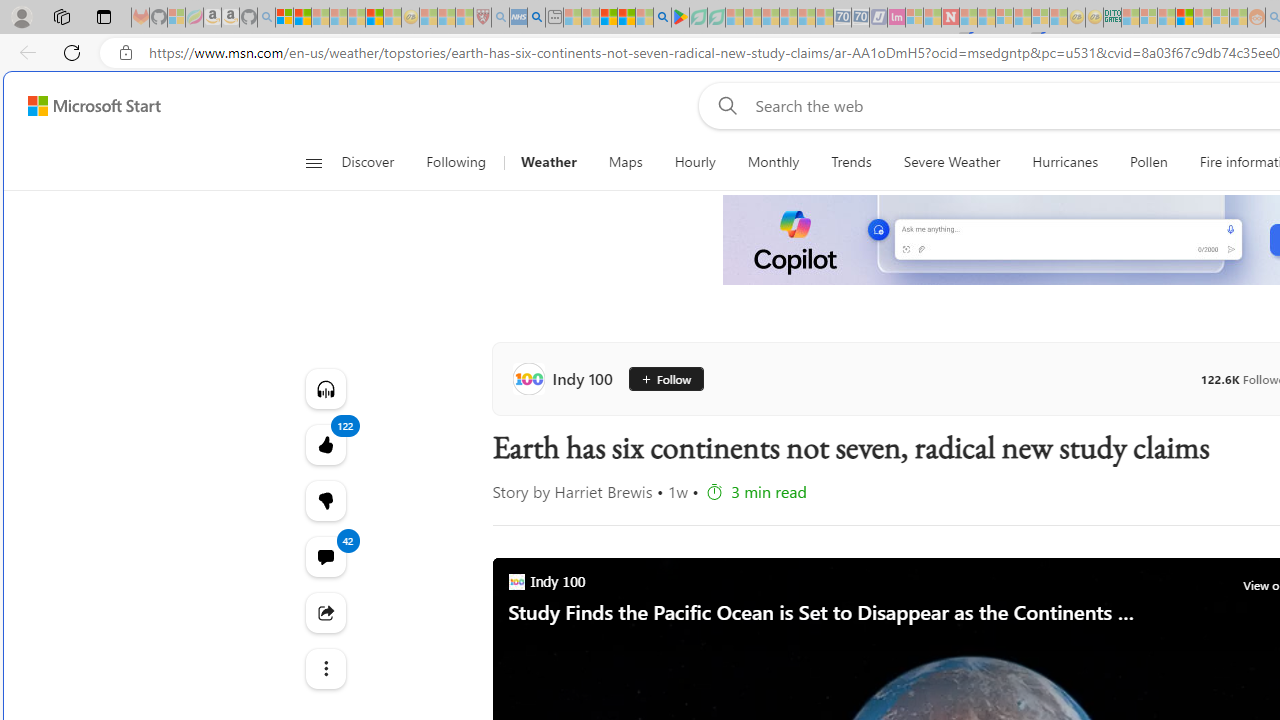 This screenshot has width=1280, height=720. Describe the element at coordinates (82, 106) in the screenshot. I see `Skip to footer` at that location.